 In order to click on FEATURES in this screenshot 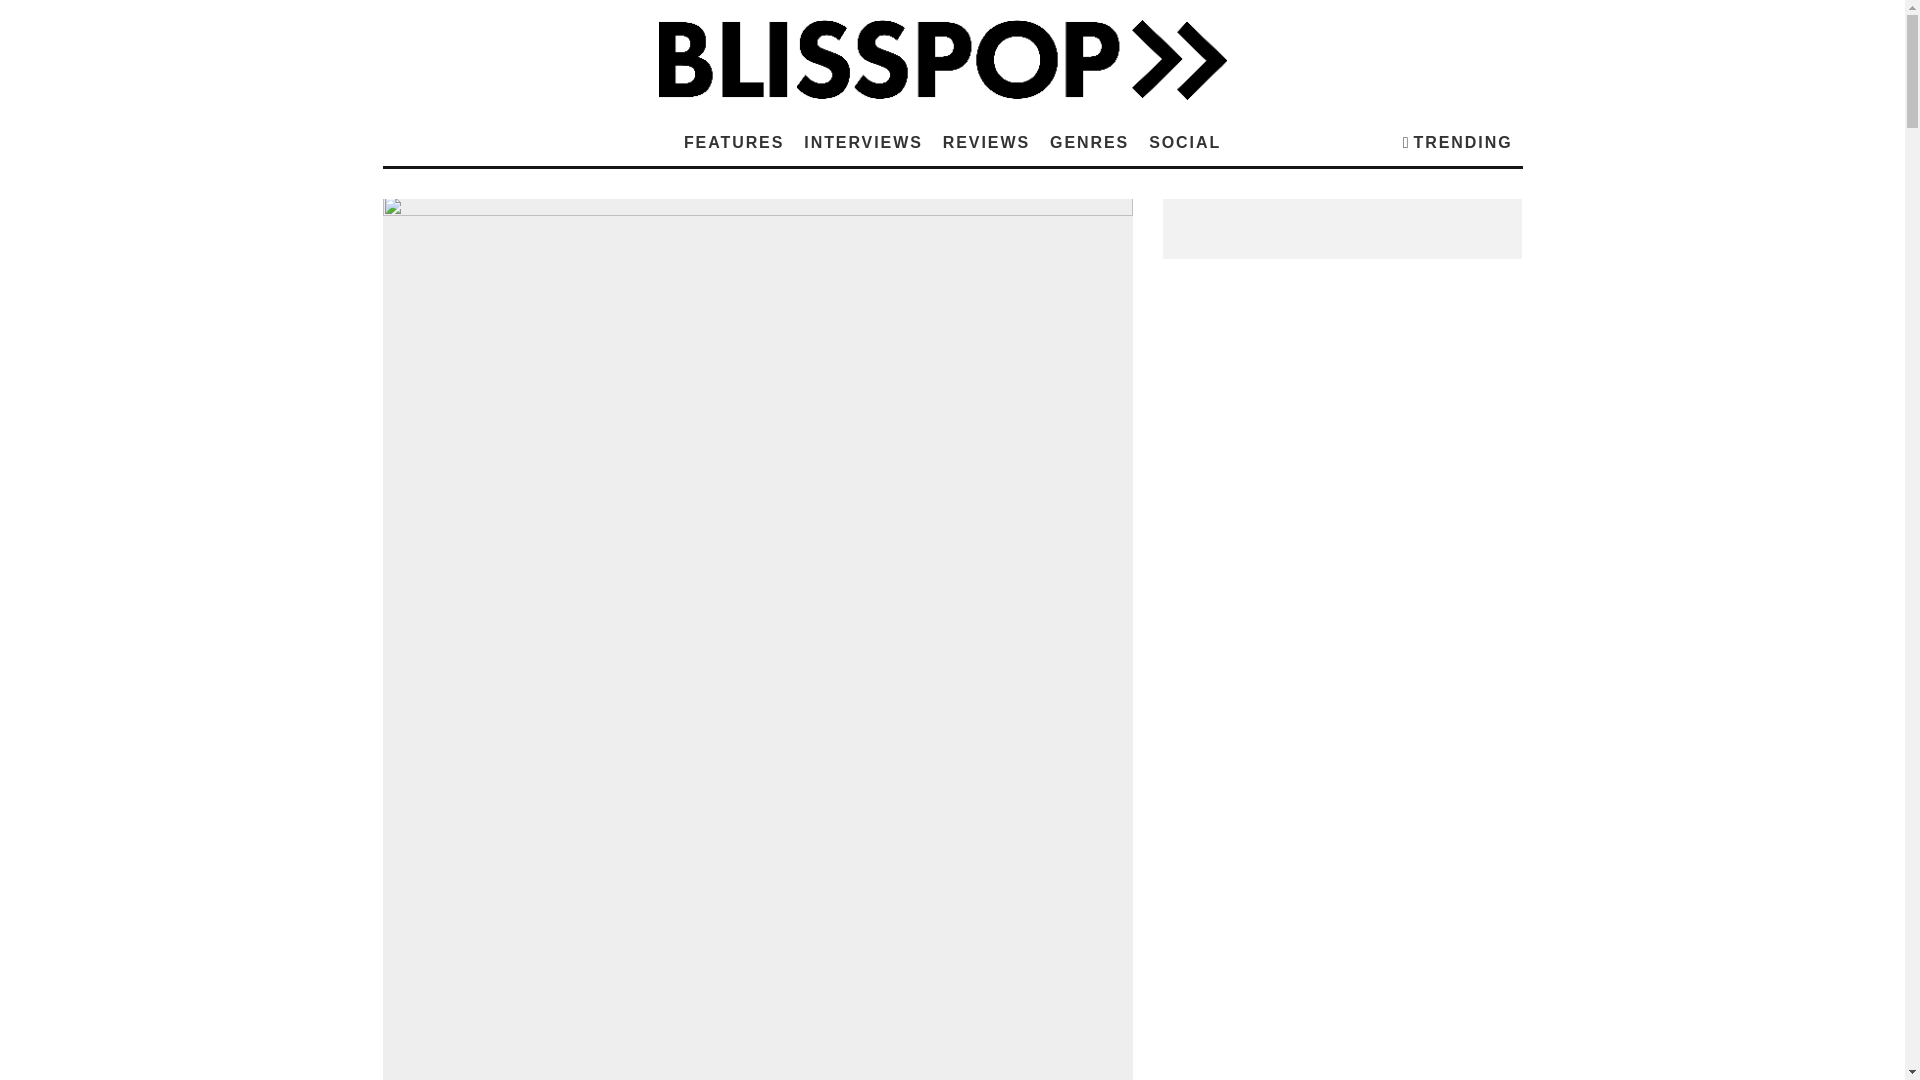, I will do `click(734, 142)`.